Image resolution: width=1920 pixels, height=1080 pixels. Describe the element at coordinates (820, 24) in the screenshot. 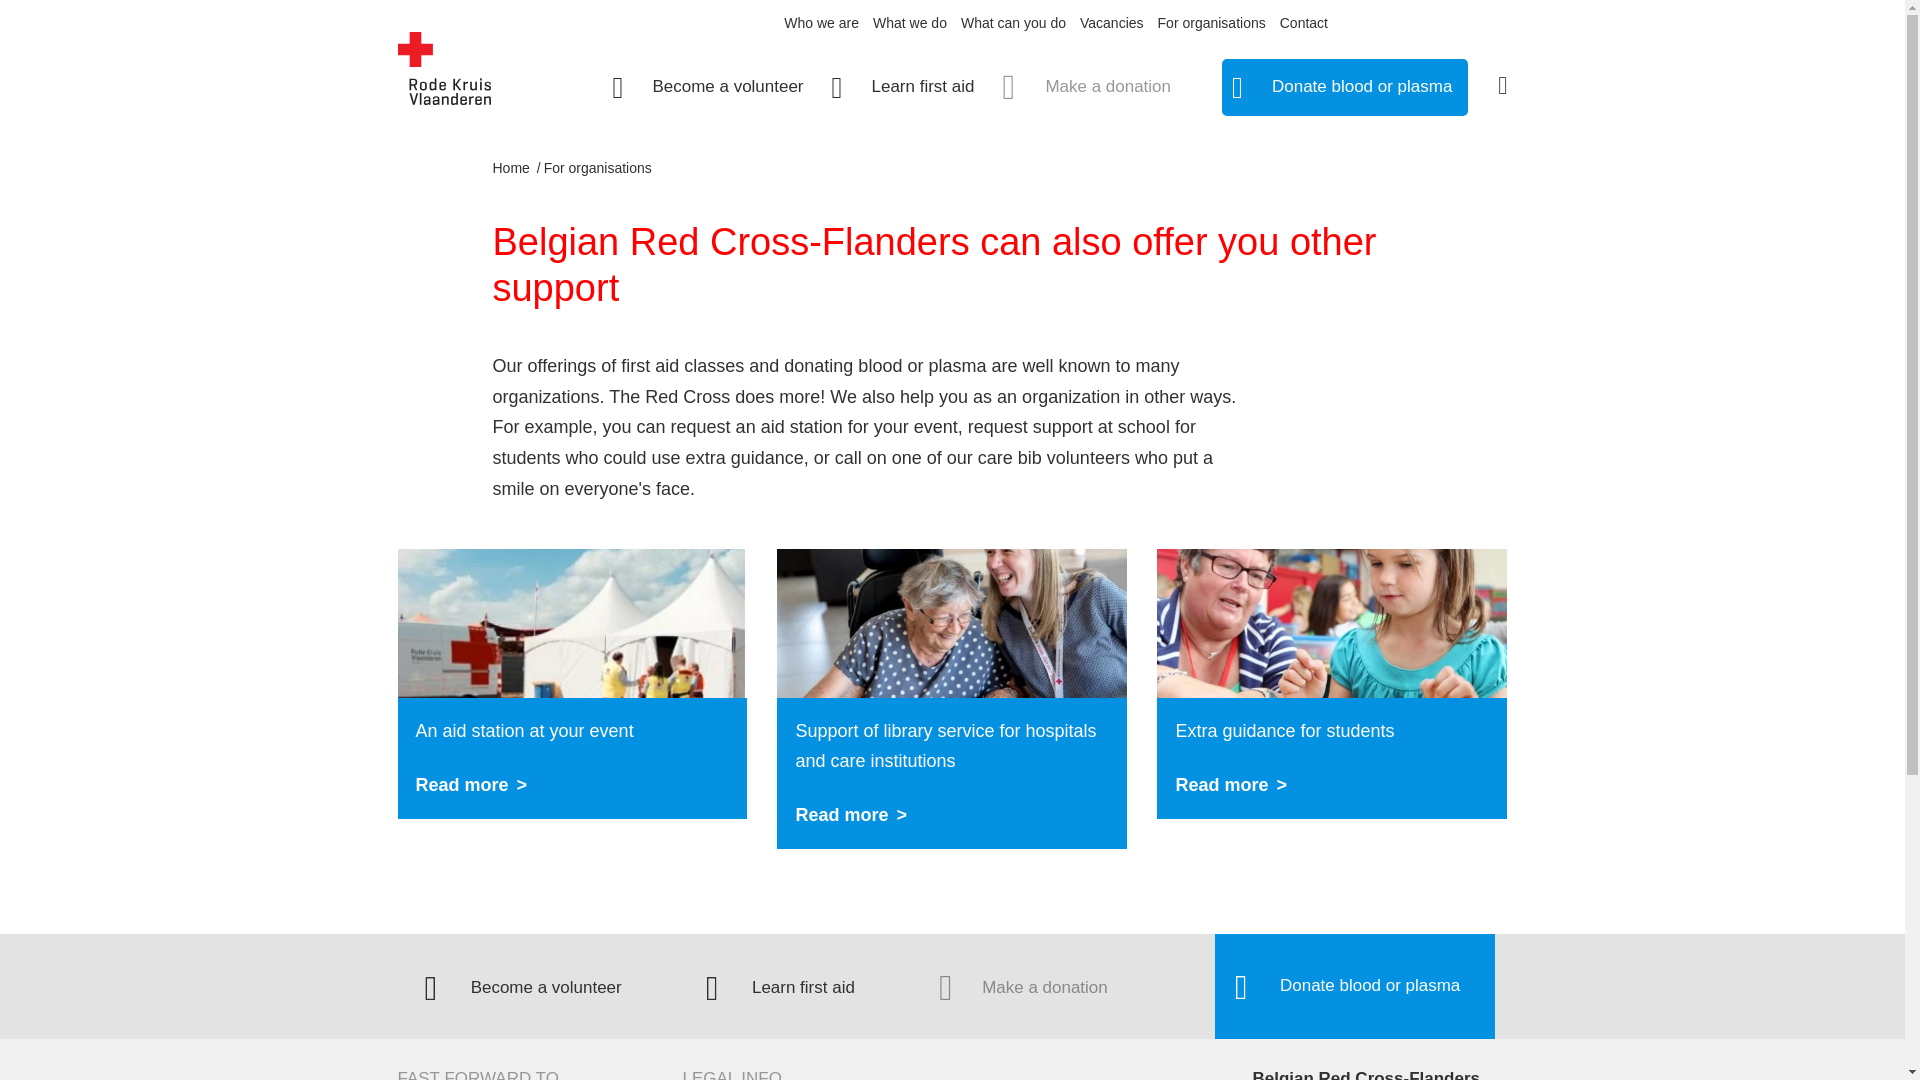

I see `Learn first aid` at that location.